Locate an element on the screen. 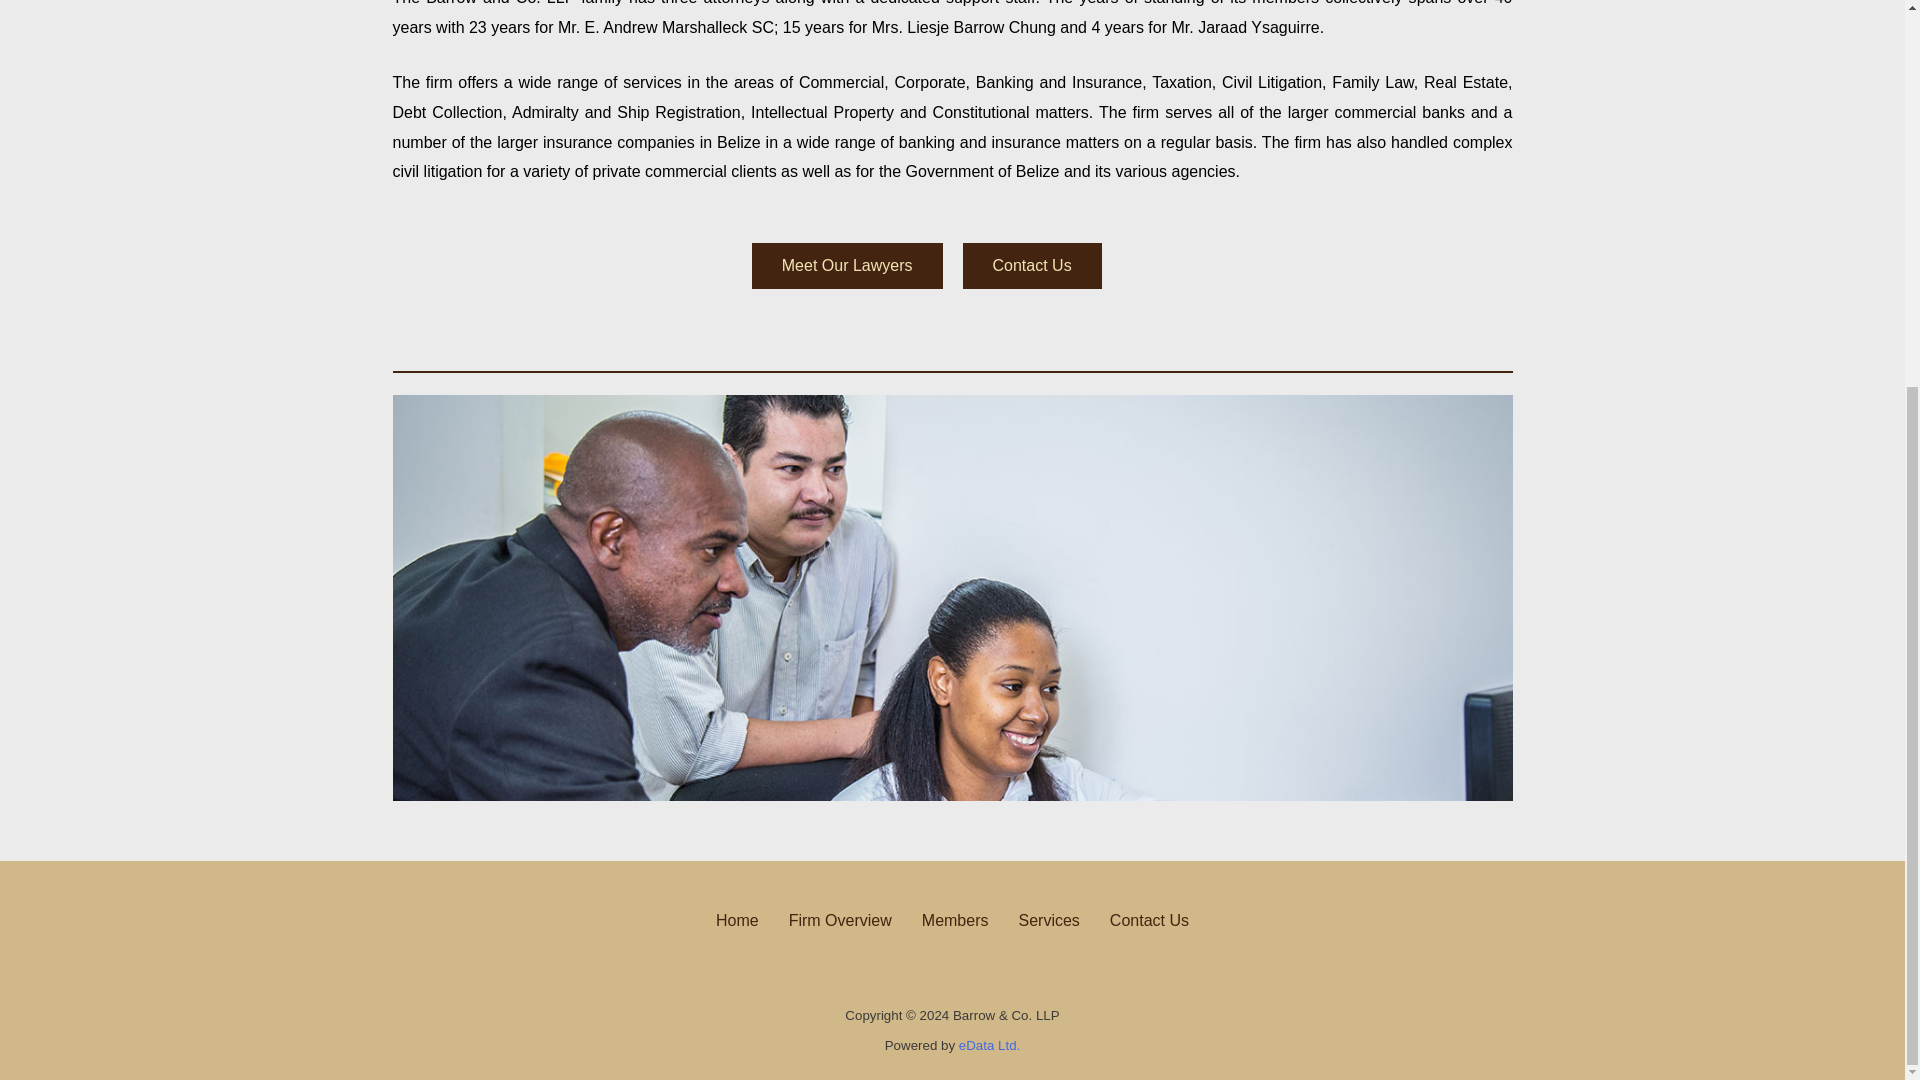 This screenshot has height=1080, width=1920. eData Ltd. is located at coordinates (986, 1045).